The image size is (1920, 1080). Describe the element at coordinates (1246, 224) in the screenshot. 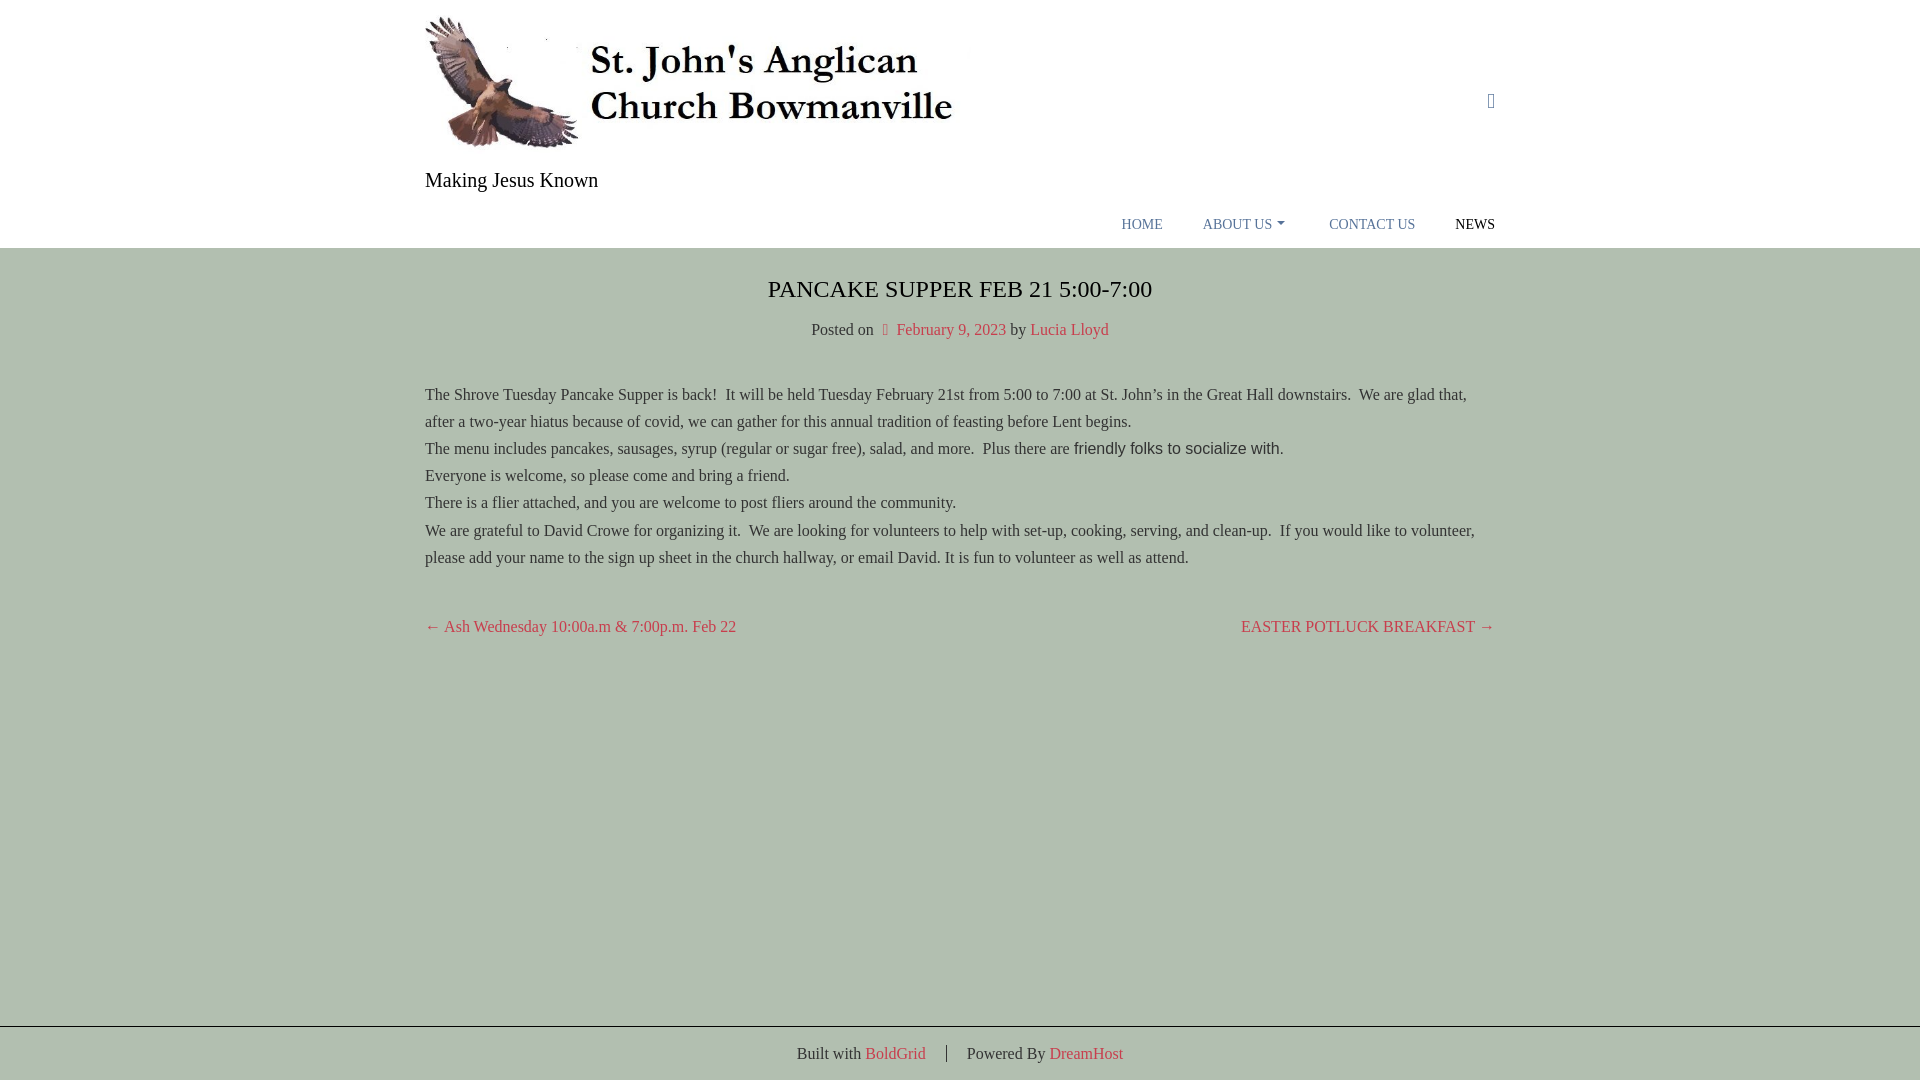

I see `ABOUT US` at that location.